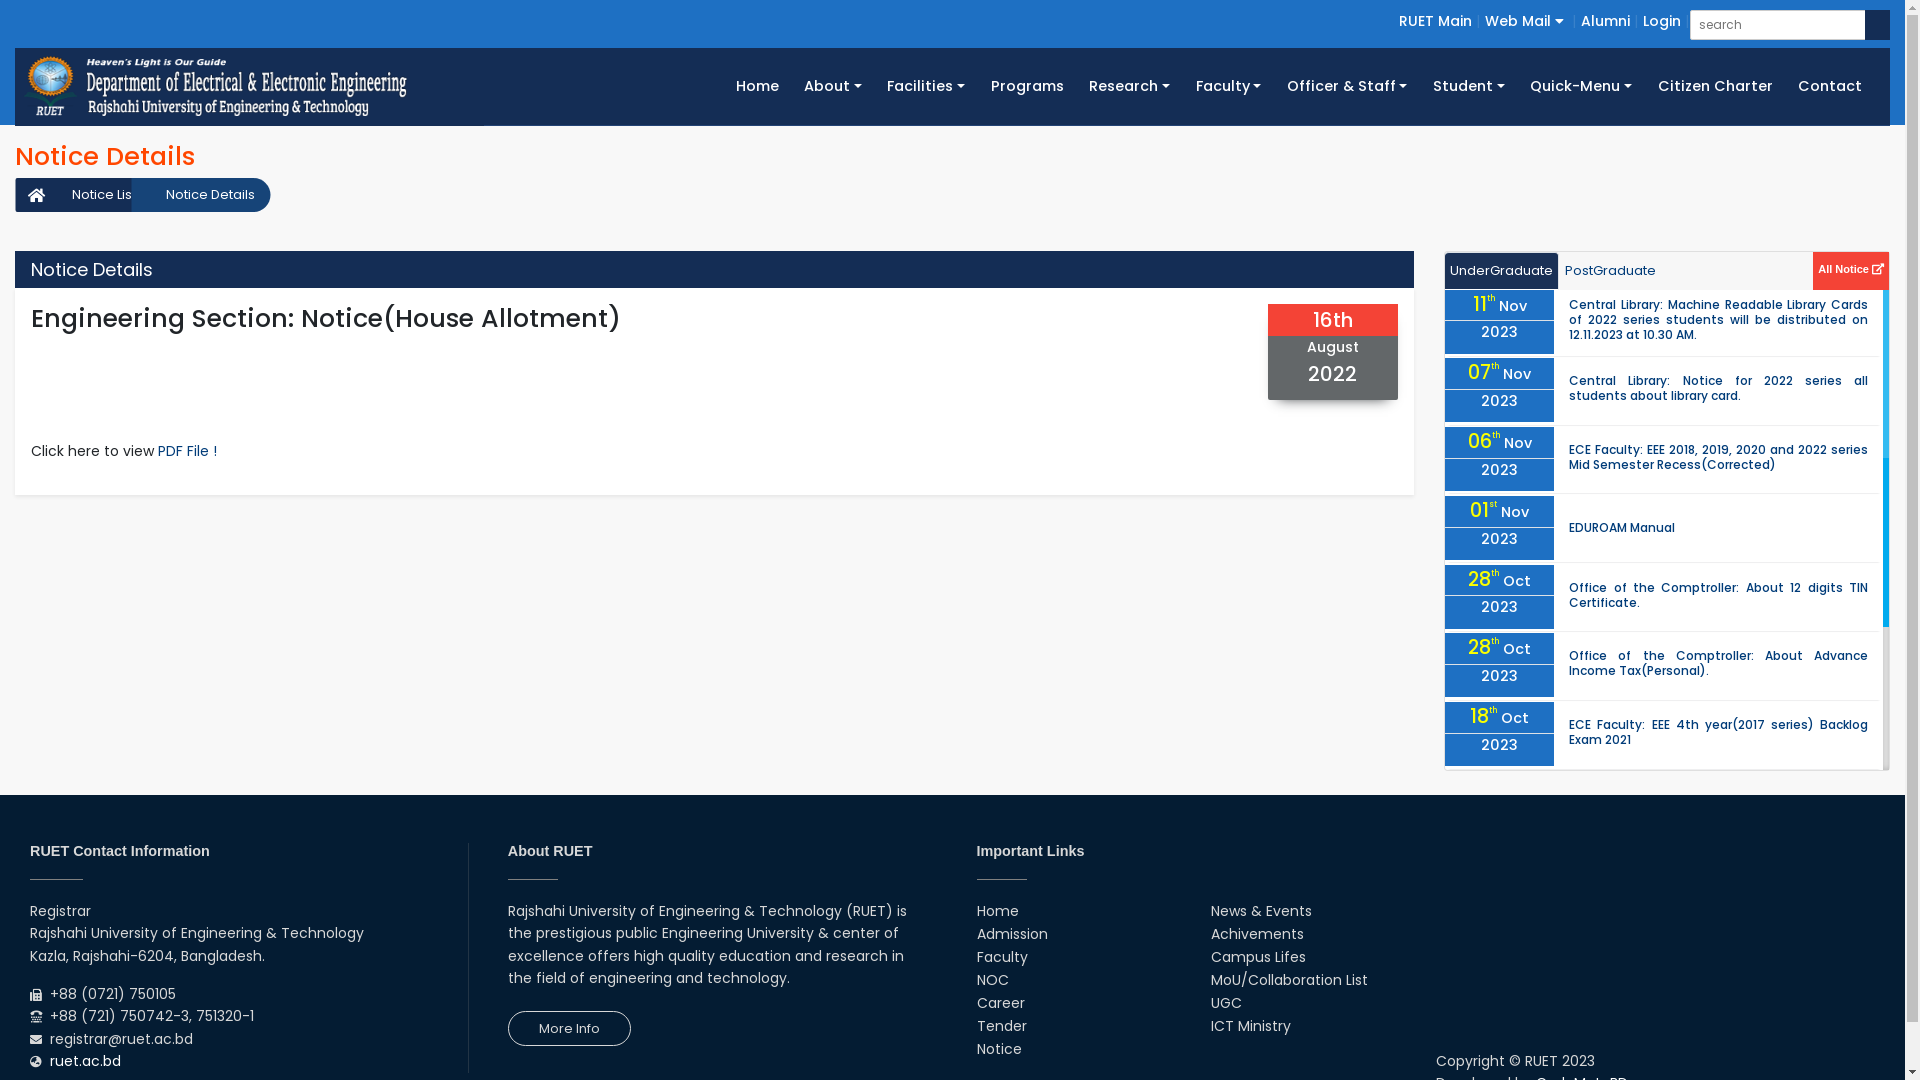 The width and height of the screenshot is (1920, 1080). What do you see at coordinates (1001, 1026) in the screenshot?
I see `Tender` at bounding box center [1001, 1026].